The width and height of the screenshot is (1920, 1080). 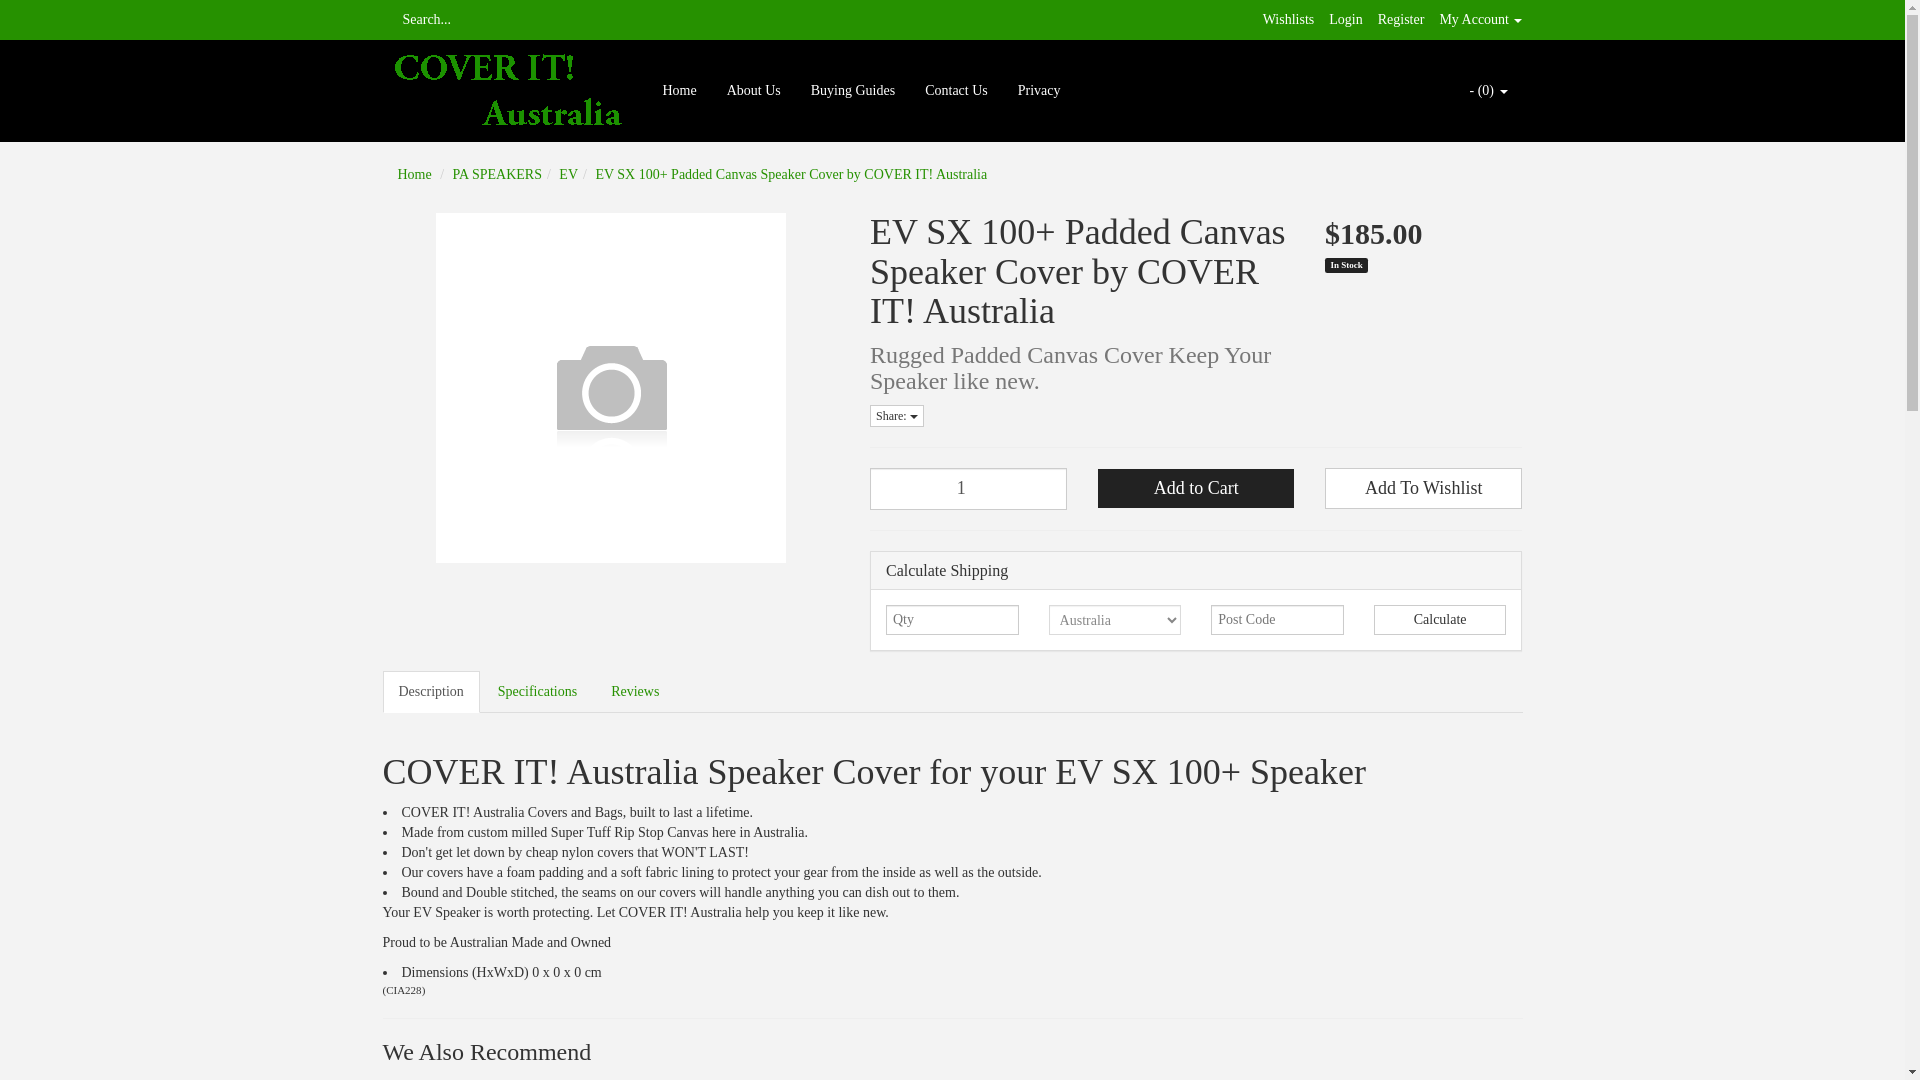 What do you see at coordinates (1289, 19) in the screenshot?
I see `Wishlists` at bounding box center [1289, 19].